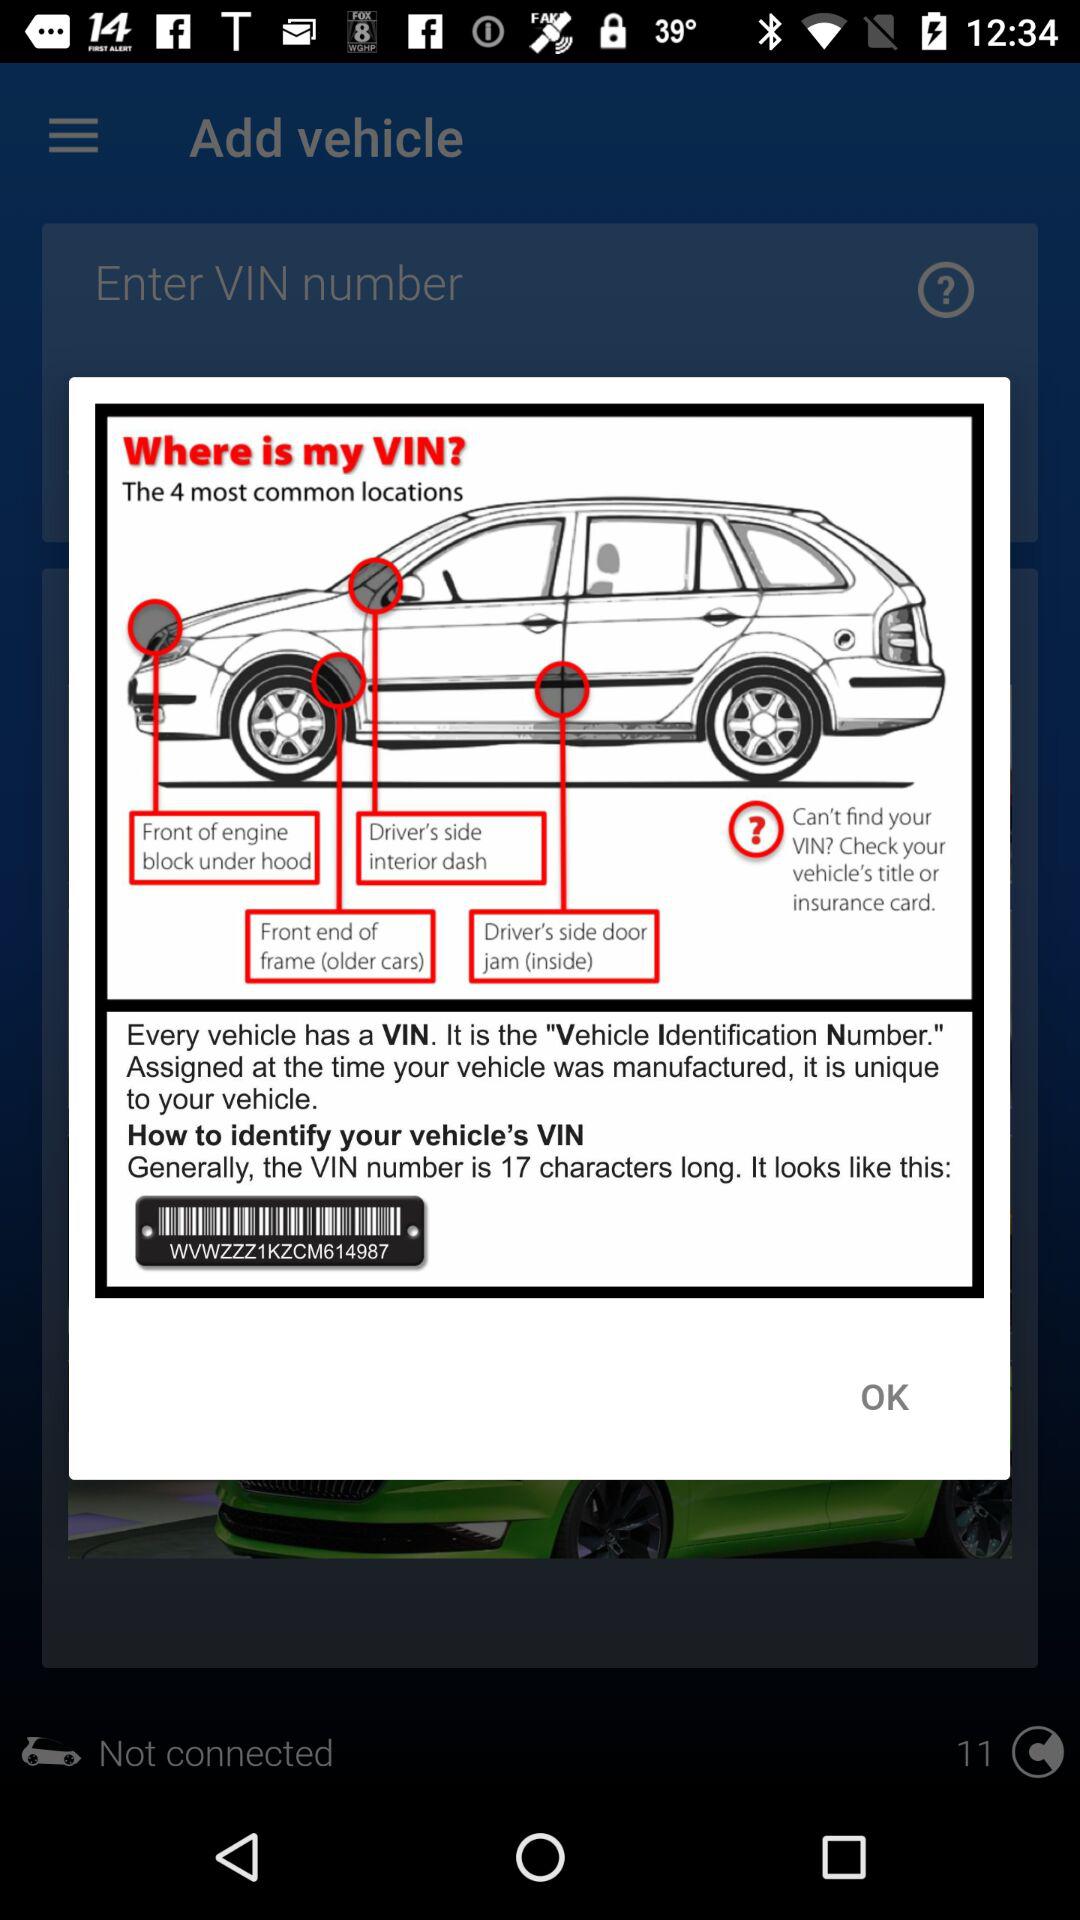 Image resolution: width=1080 pixels, height=1920 pixels. What do you see at coordinates (884, 1395) in the screenshot?
I see `launch the ok item` at bounding box center [884, 1395].